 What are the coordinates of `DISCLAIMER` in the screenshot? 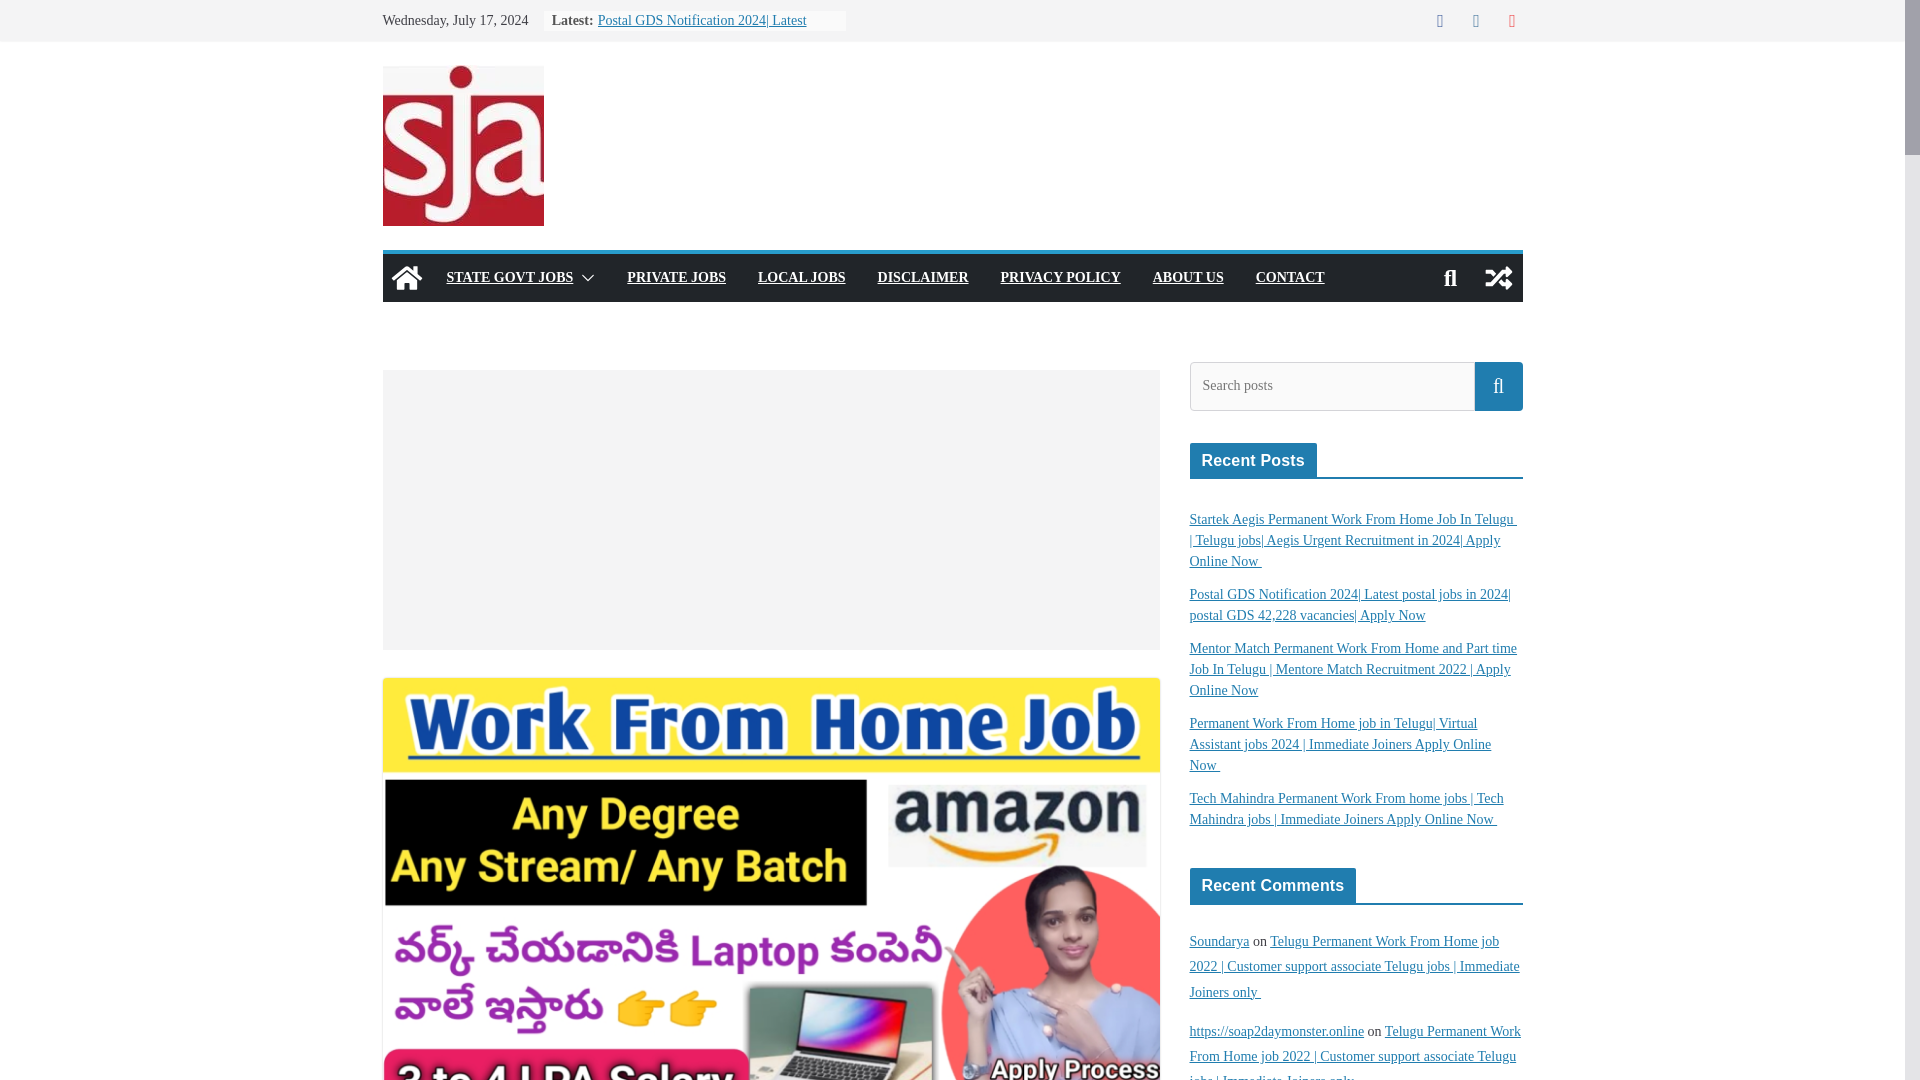 It's located at (923, 277).